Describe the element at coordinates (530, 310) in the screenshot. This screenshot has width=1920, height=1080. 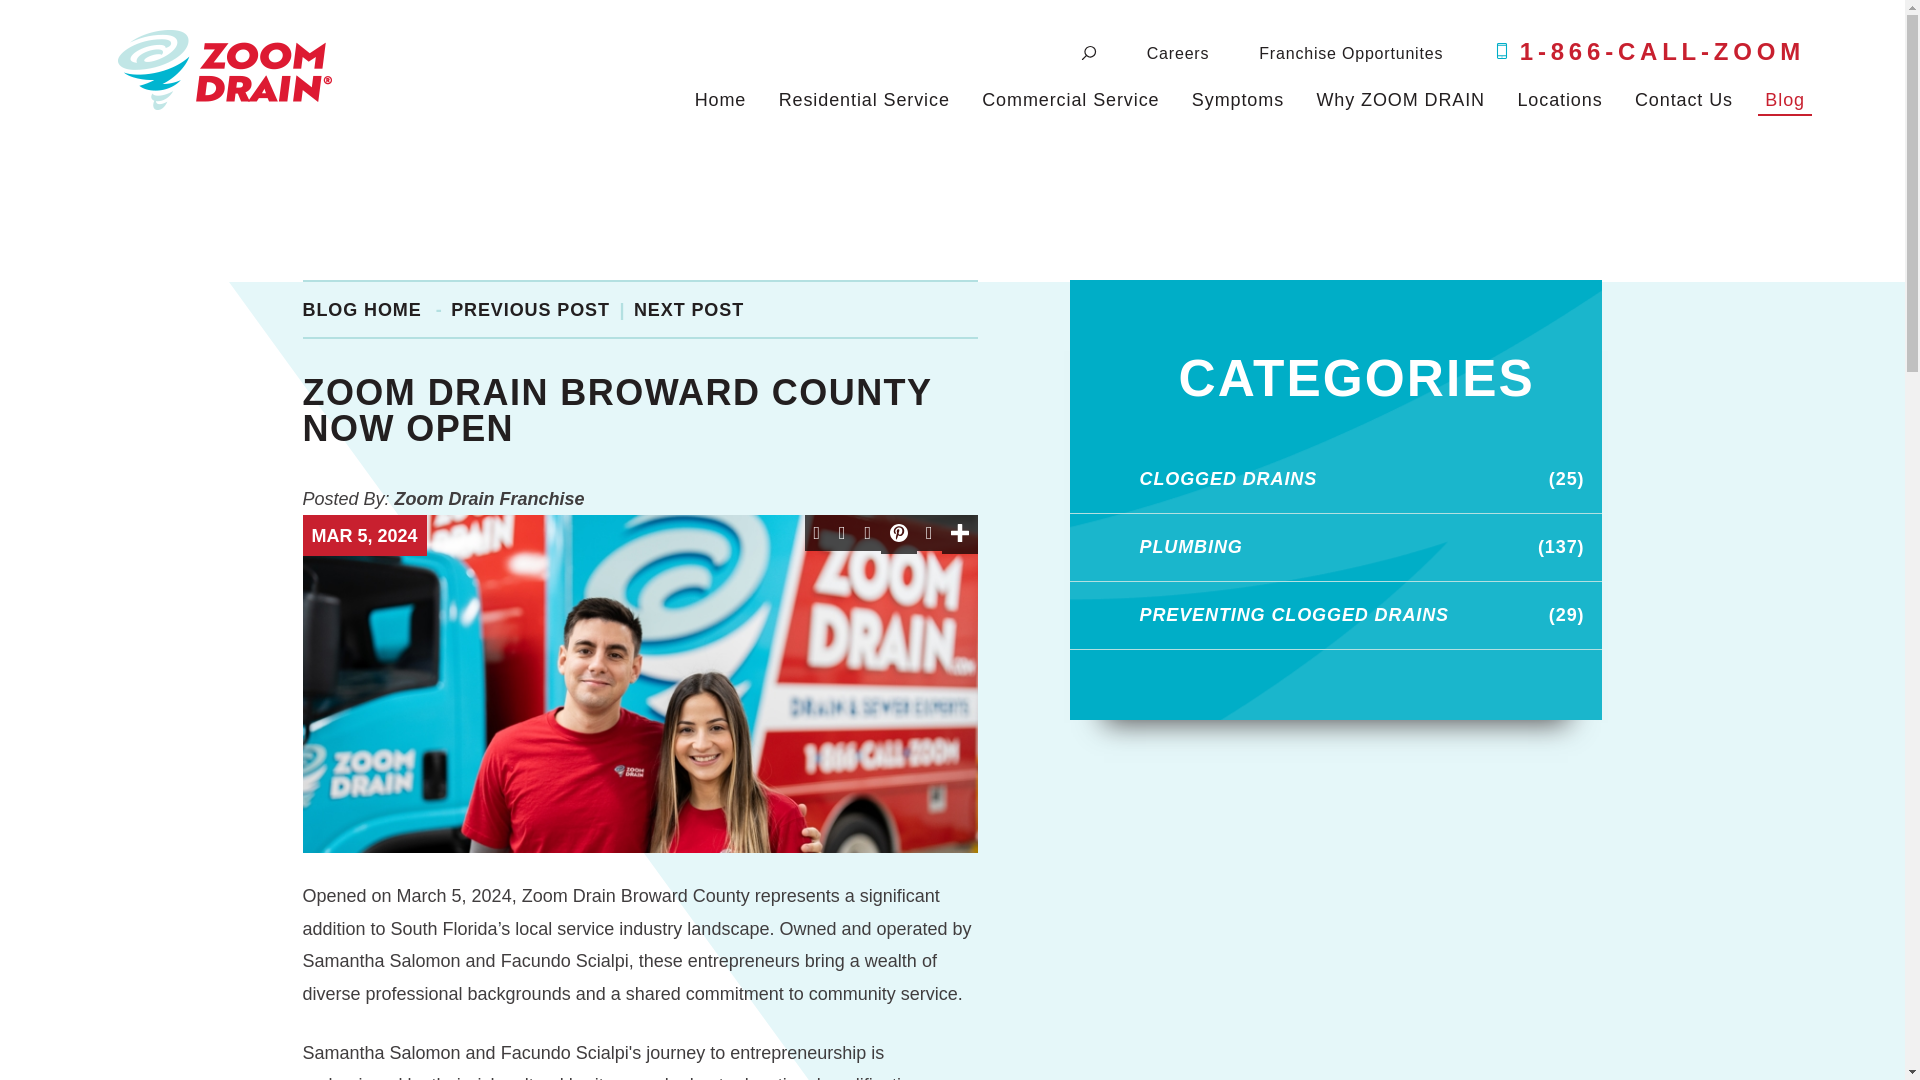
I see `Zoom Drain San Diego North County Now Open` at that location.